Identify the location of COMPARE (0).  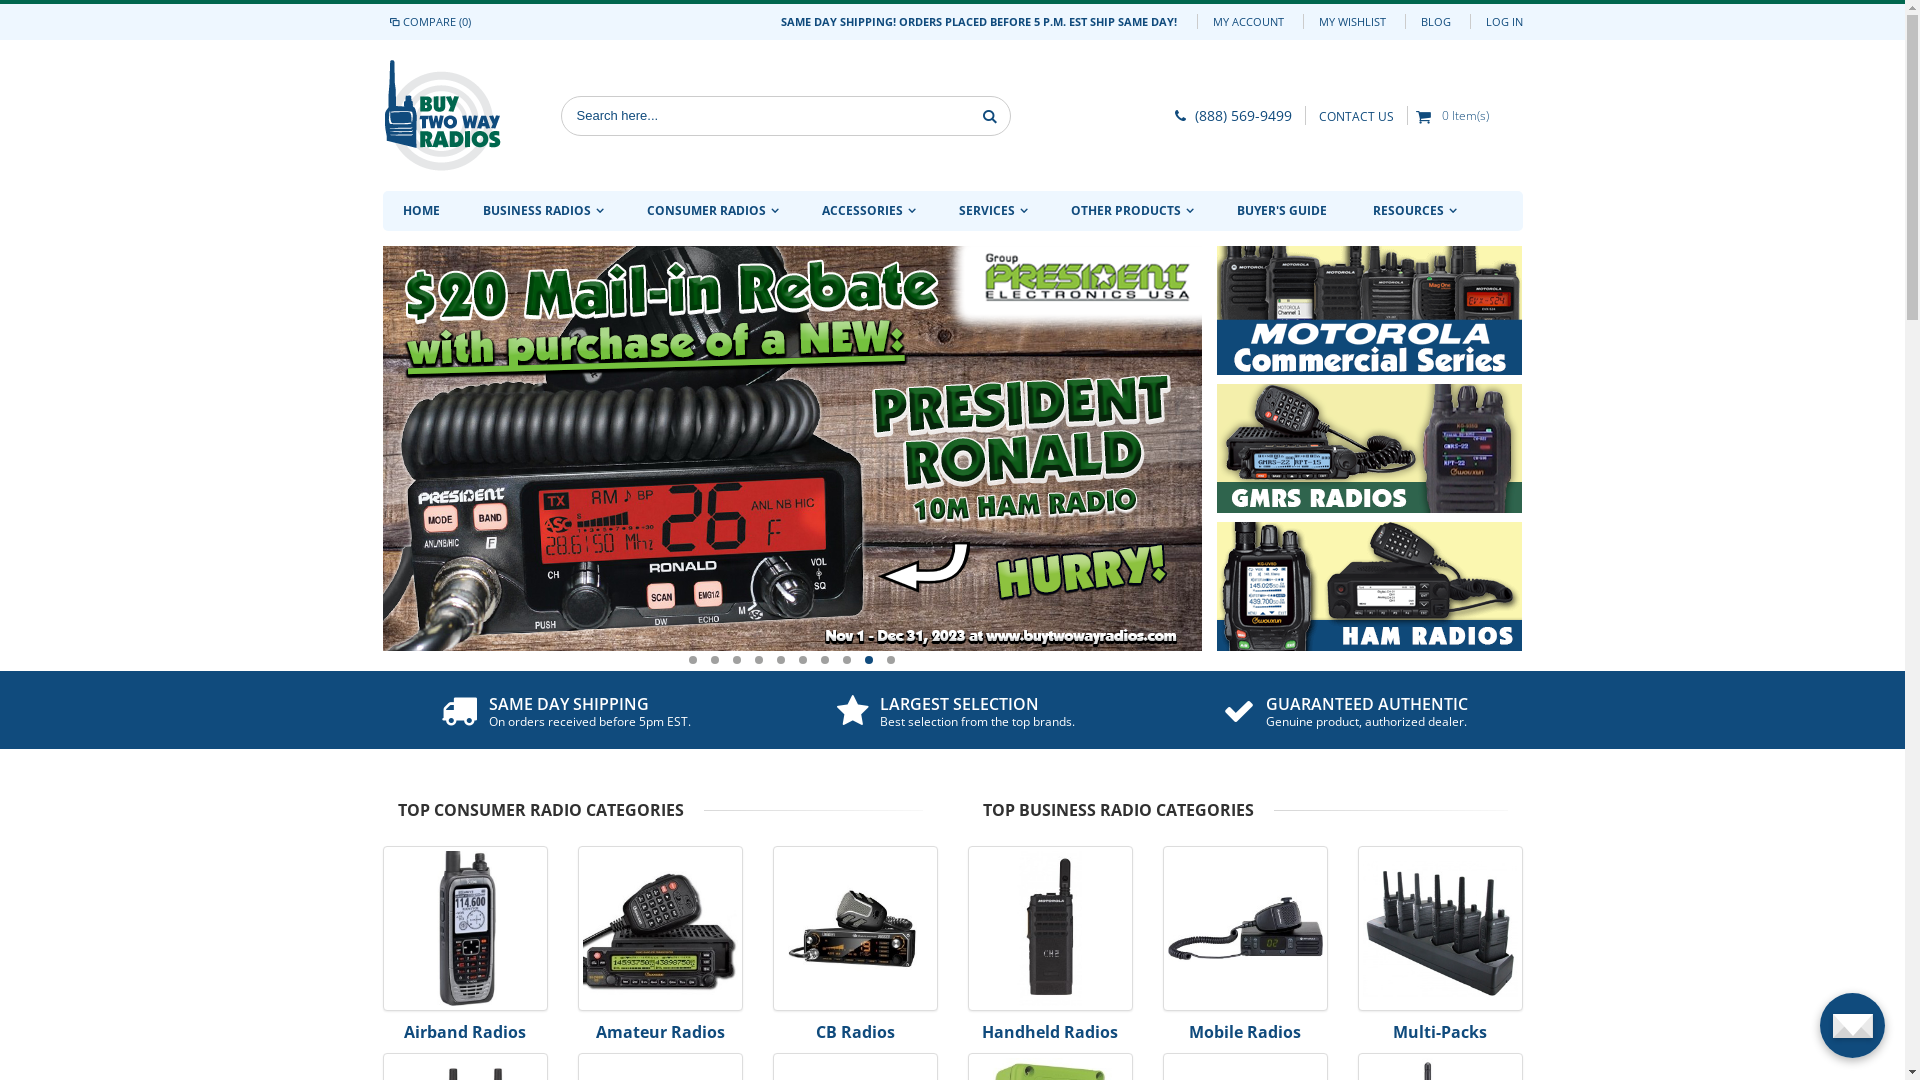
(430, 22).